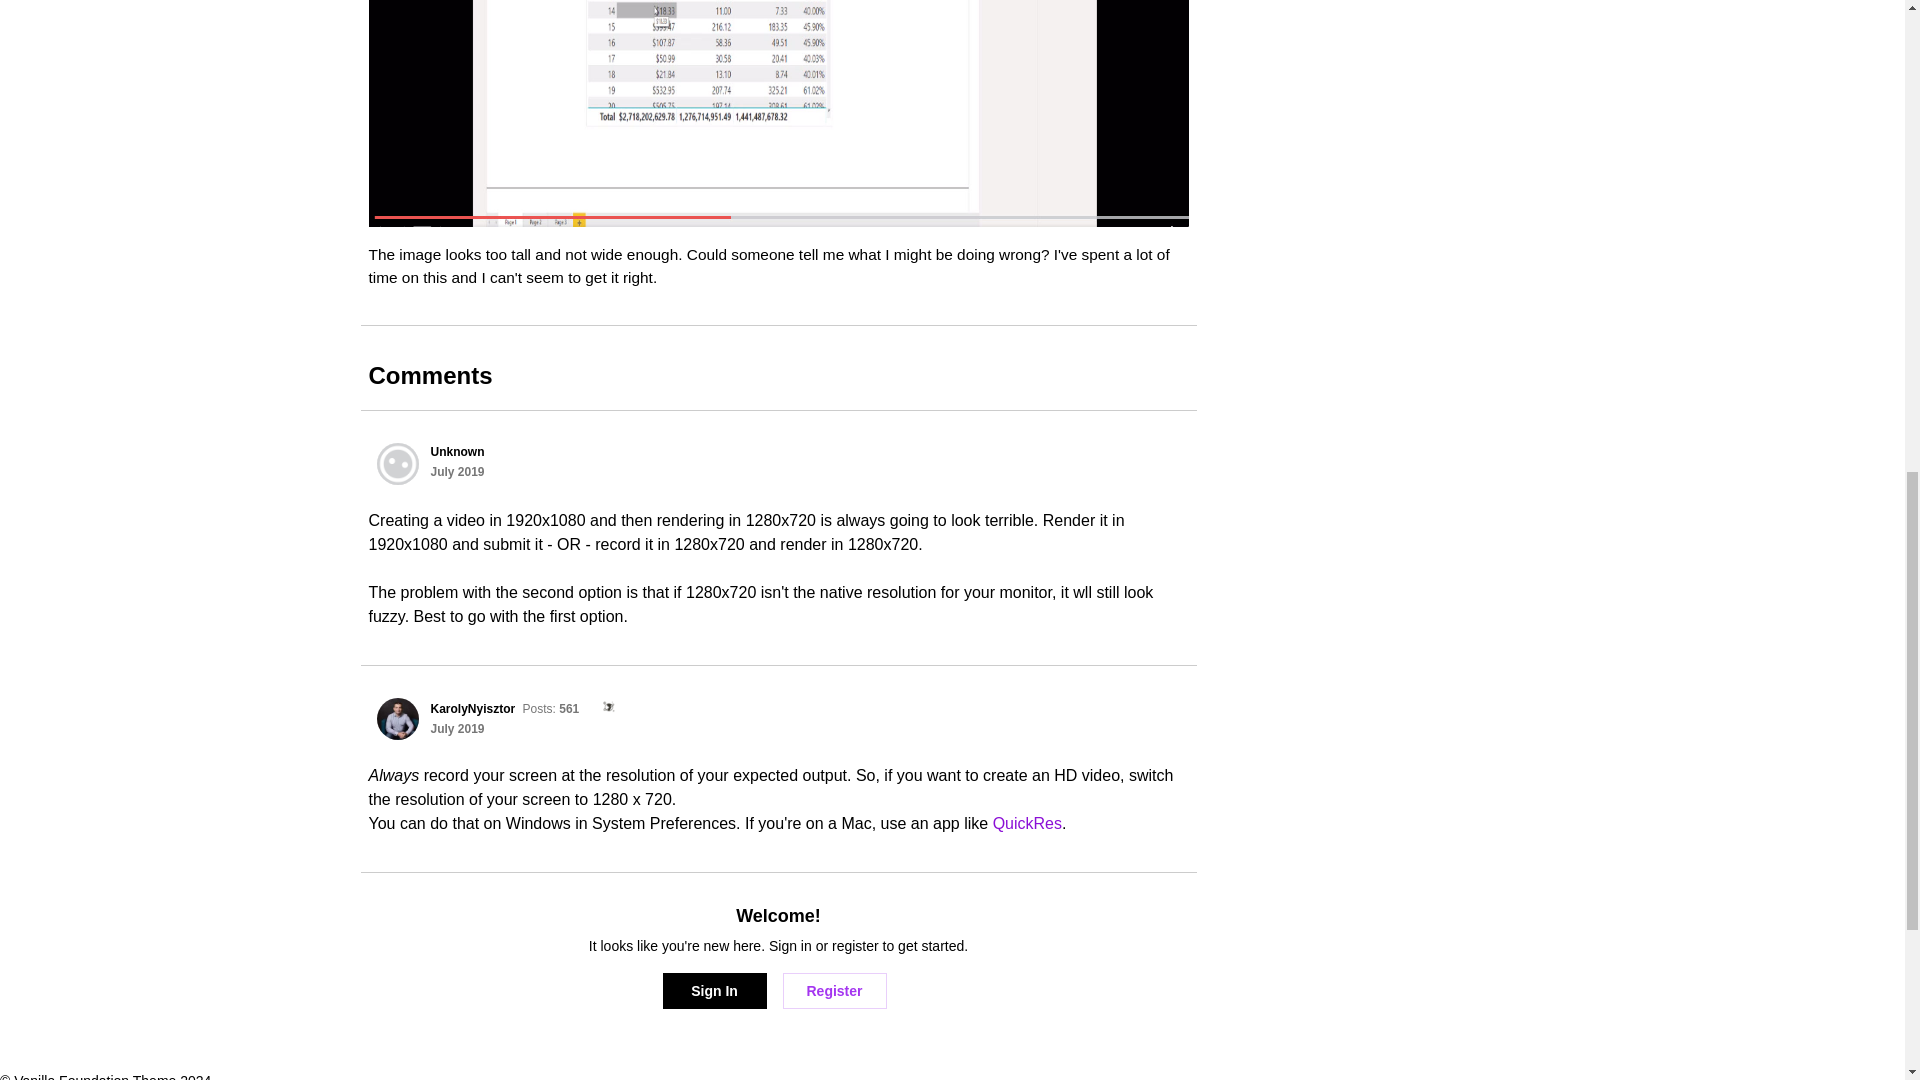 The image size is (1920, 1080). What do you see at coordinates (456, 452) in the screenshot?
I see `Unknown` at bounding box center [456, 452].